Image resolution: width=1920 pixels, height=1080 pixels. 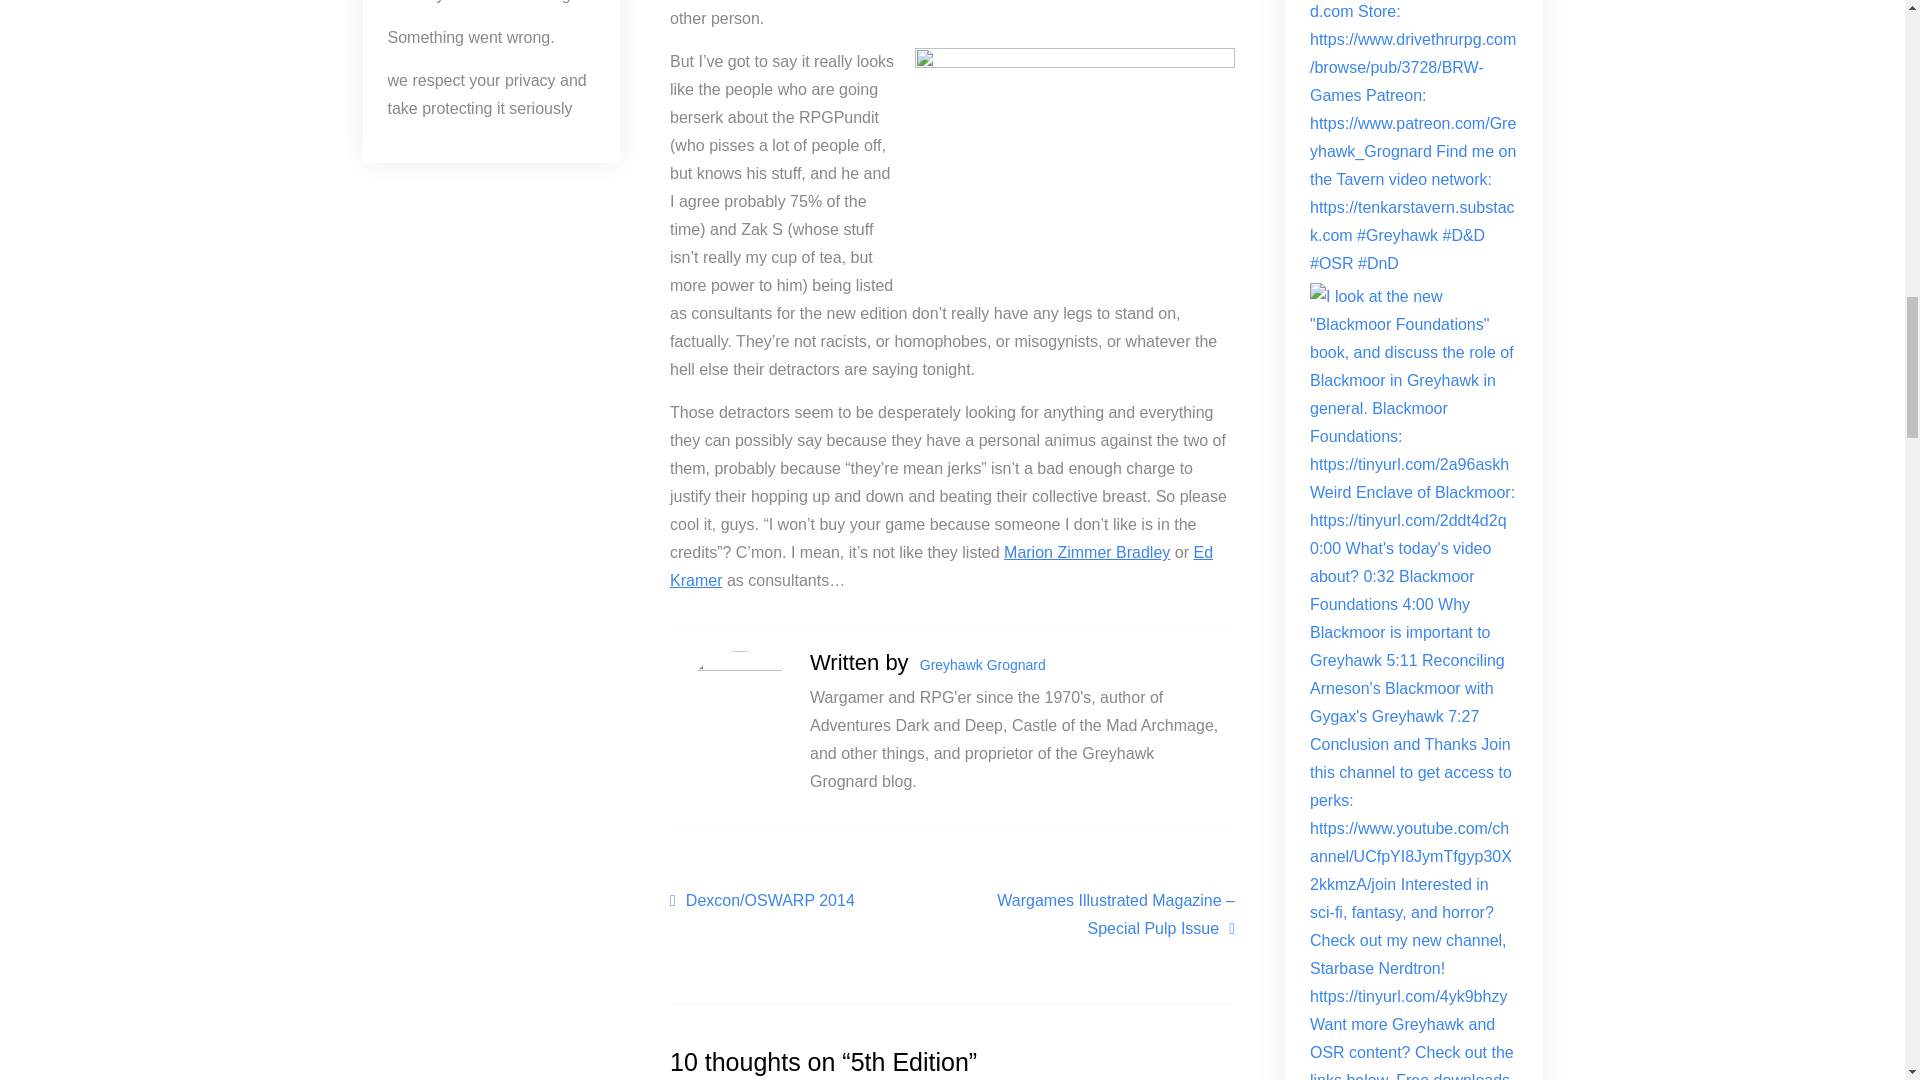 What do you see at coordinates (982, 664) in the screenshot?
I see `Greyhawk Grognard` at bounding box center [982, 664].